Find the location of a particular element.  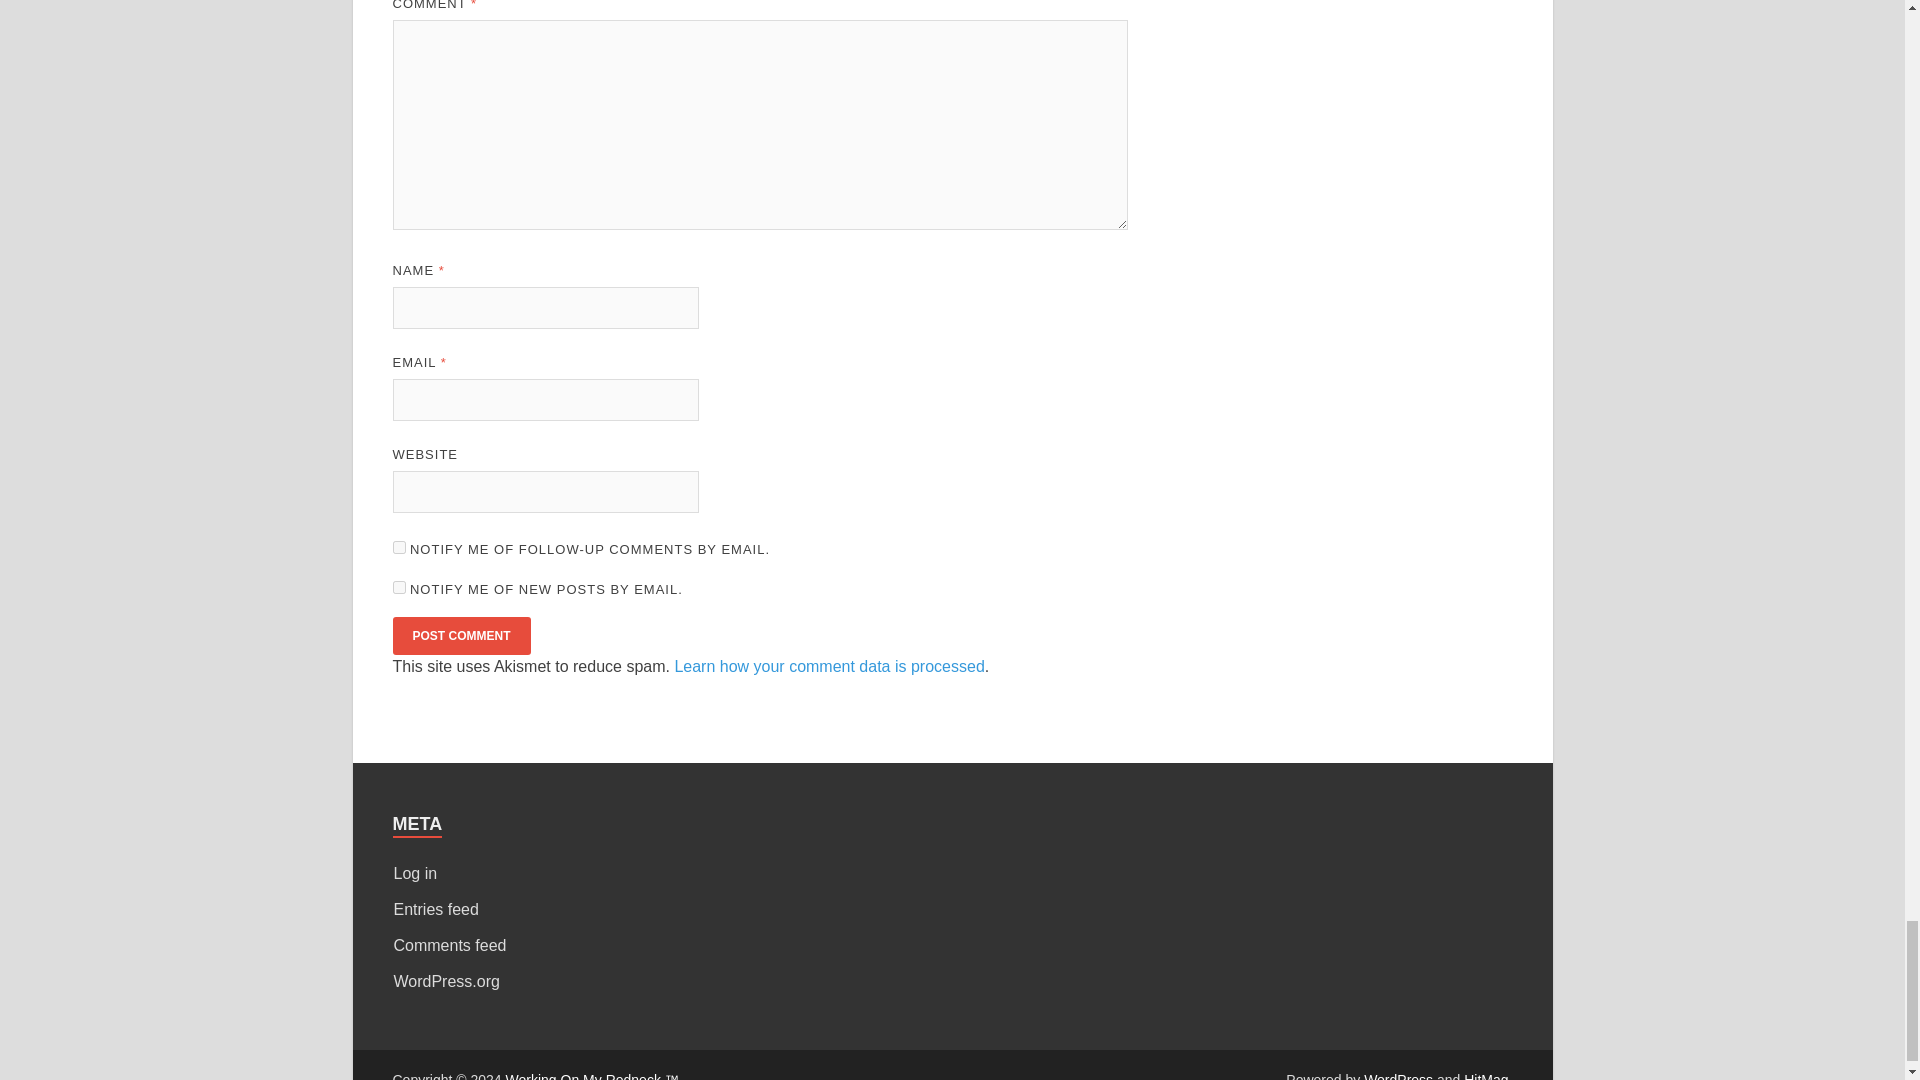

Post Comment is located at coordinates (460, 635).